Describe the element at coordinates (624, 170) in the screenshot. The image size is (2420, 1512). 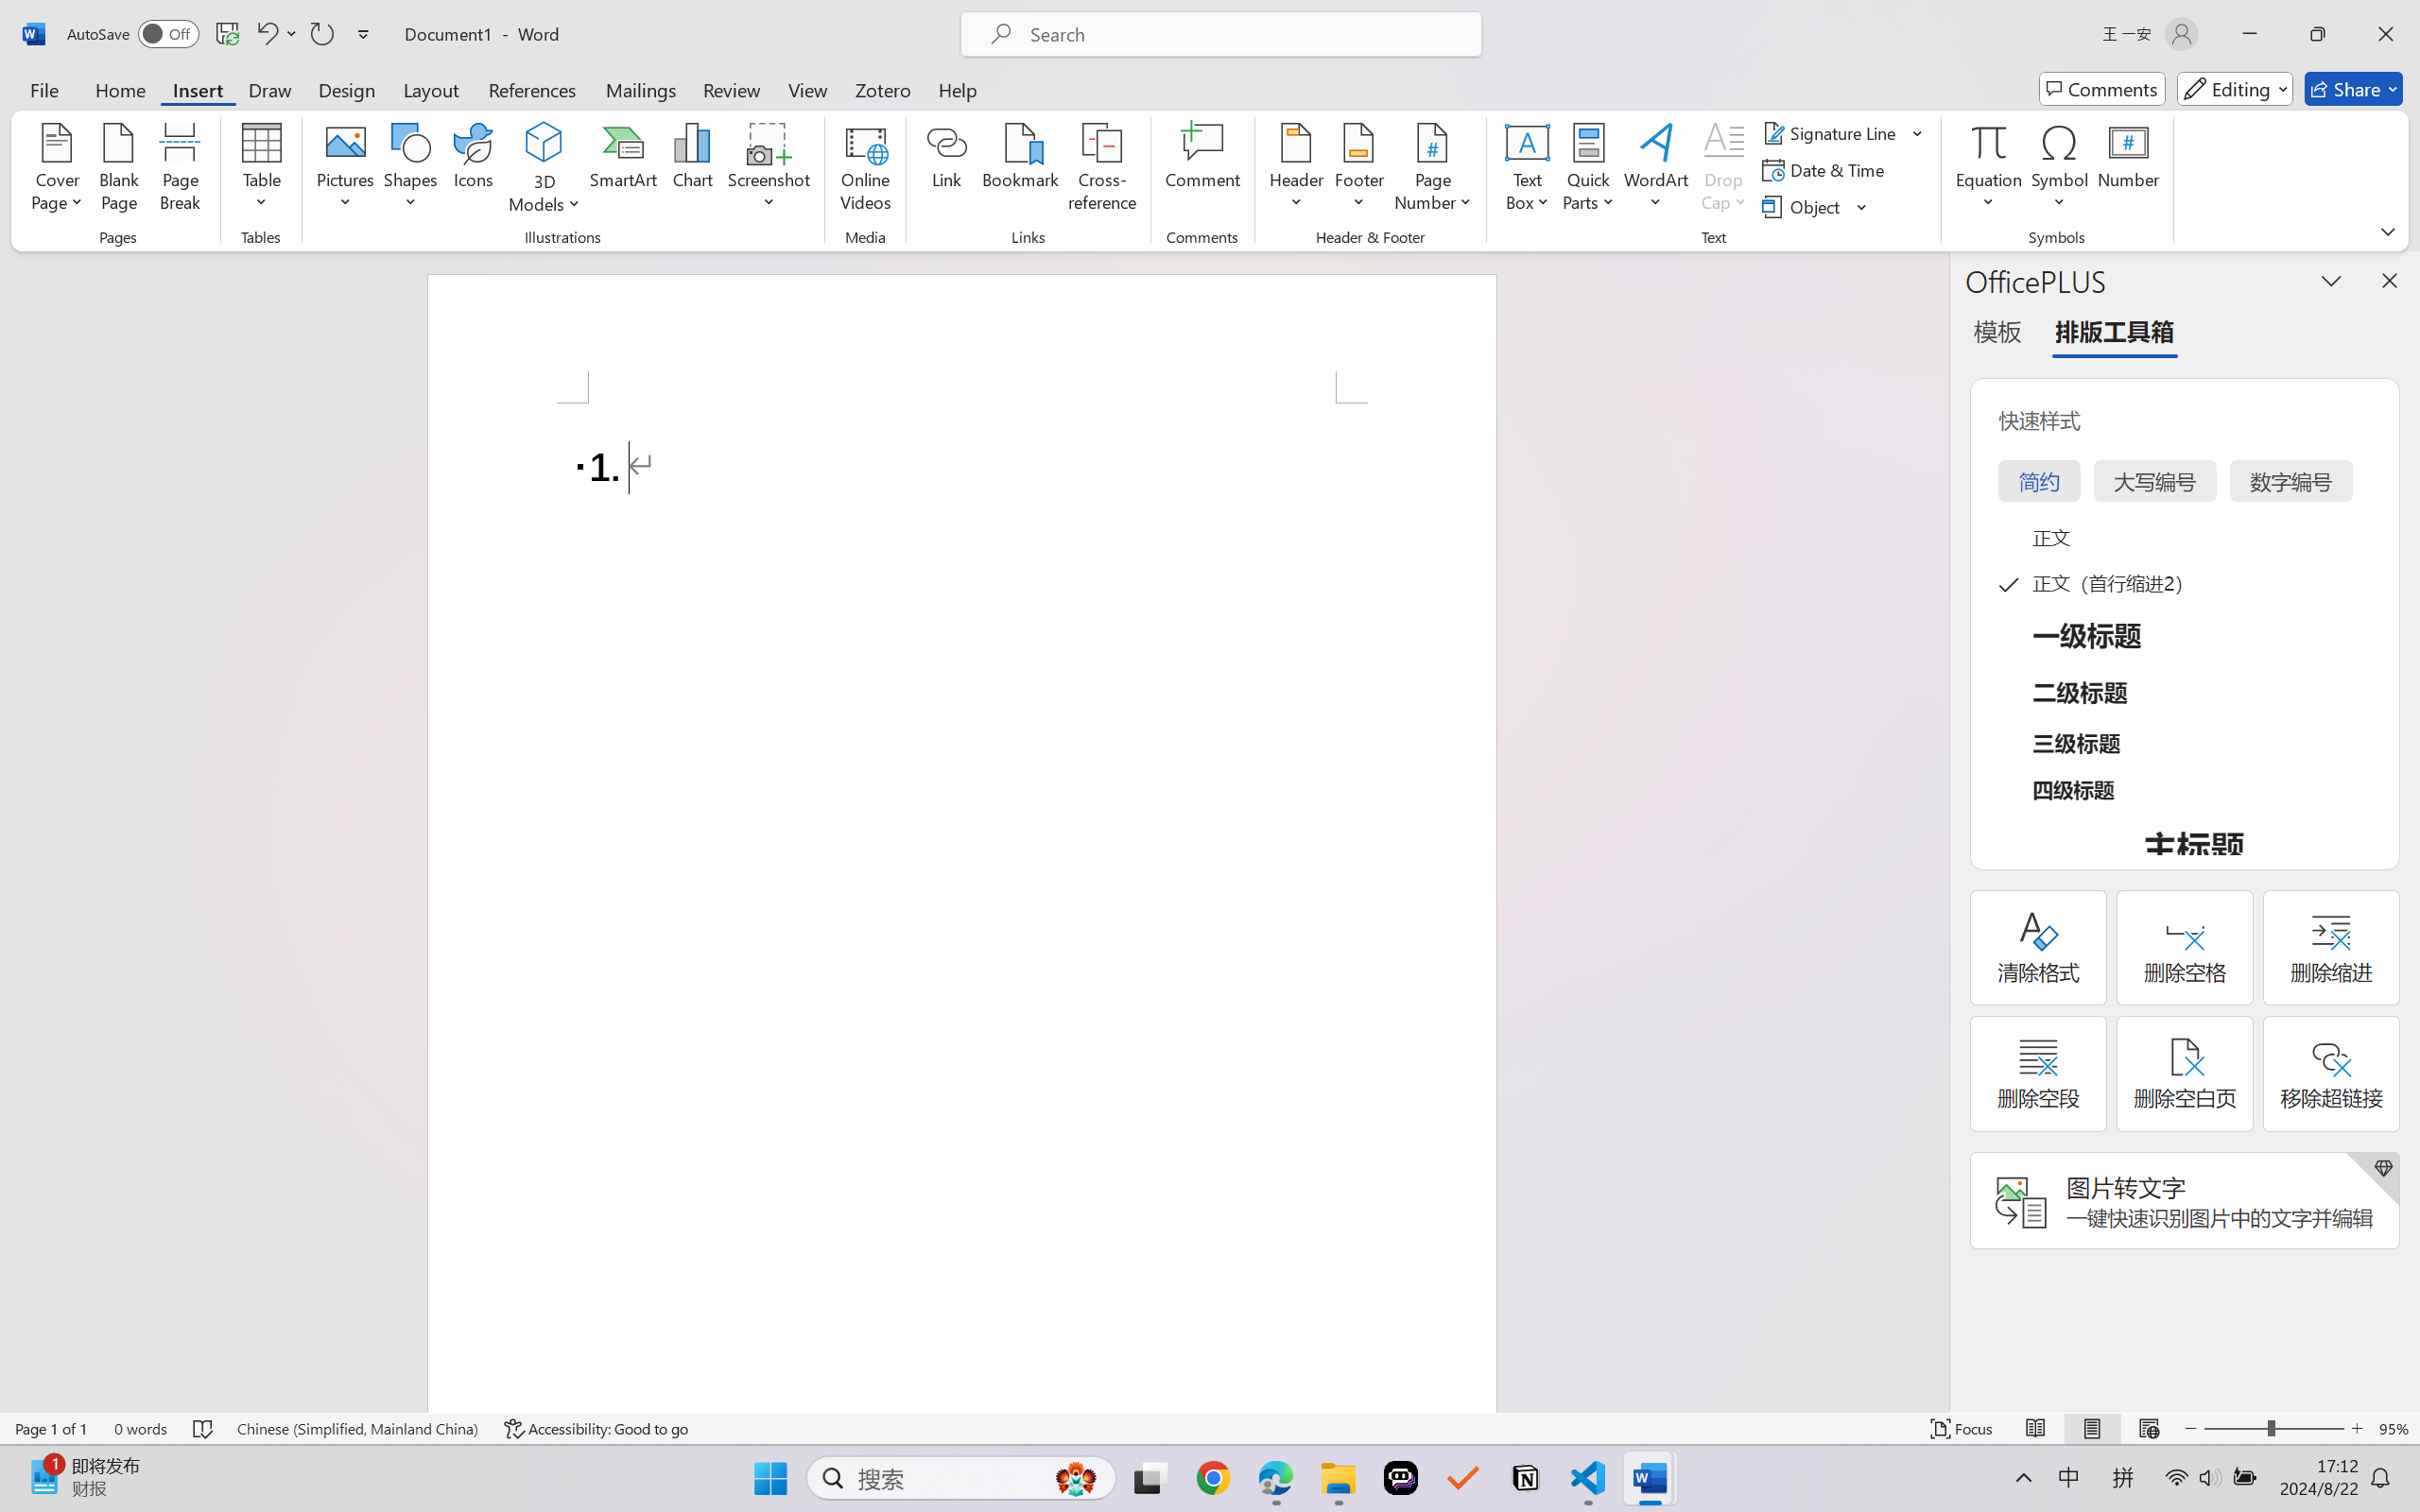
I see `SmartArt...` at that location.